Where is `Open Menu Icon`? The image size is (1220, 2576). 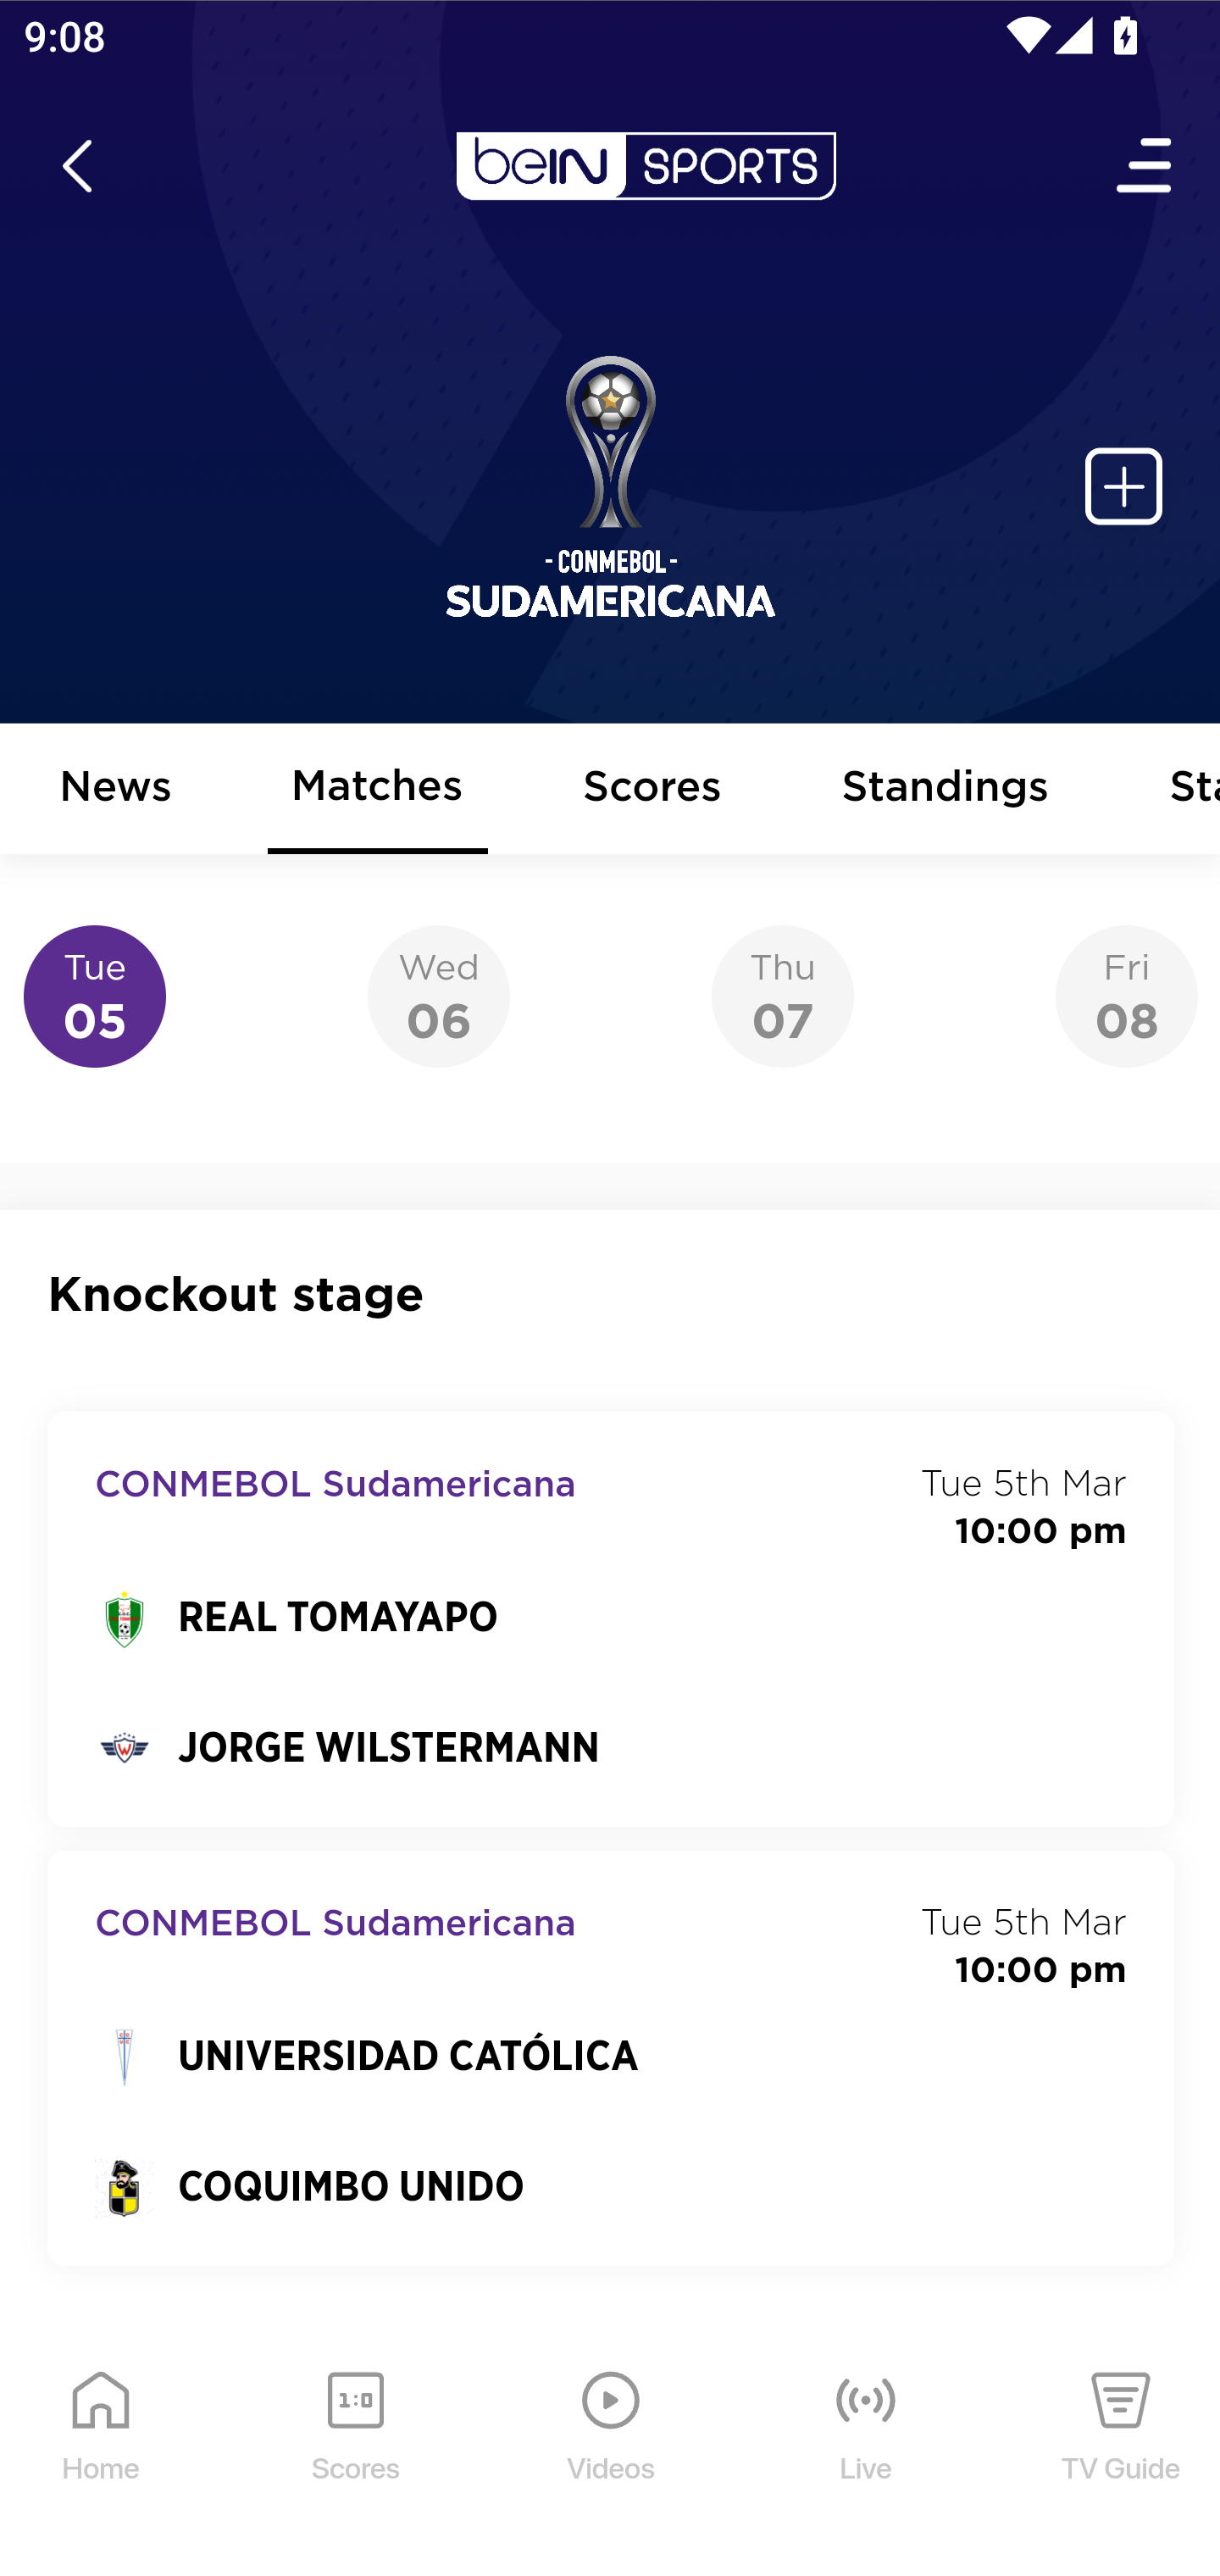
Open Menu Icon is located at coordinates (1145, 166).